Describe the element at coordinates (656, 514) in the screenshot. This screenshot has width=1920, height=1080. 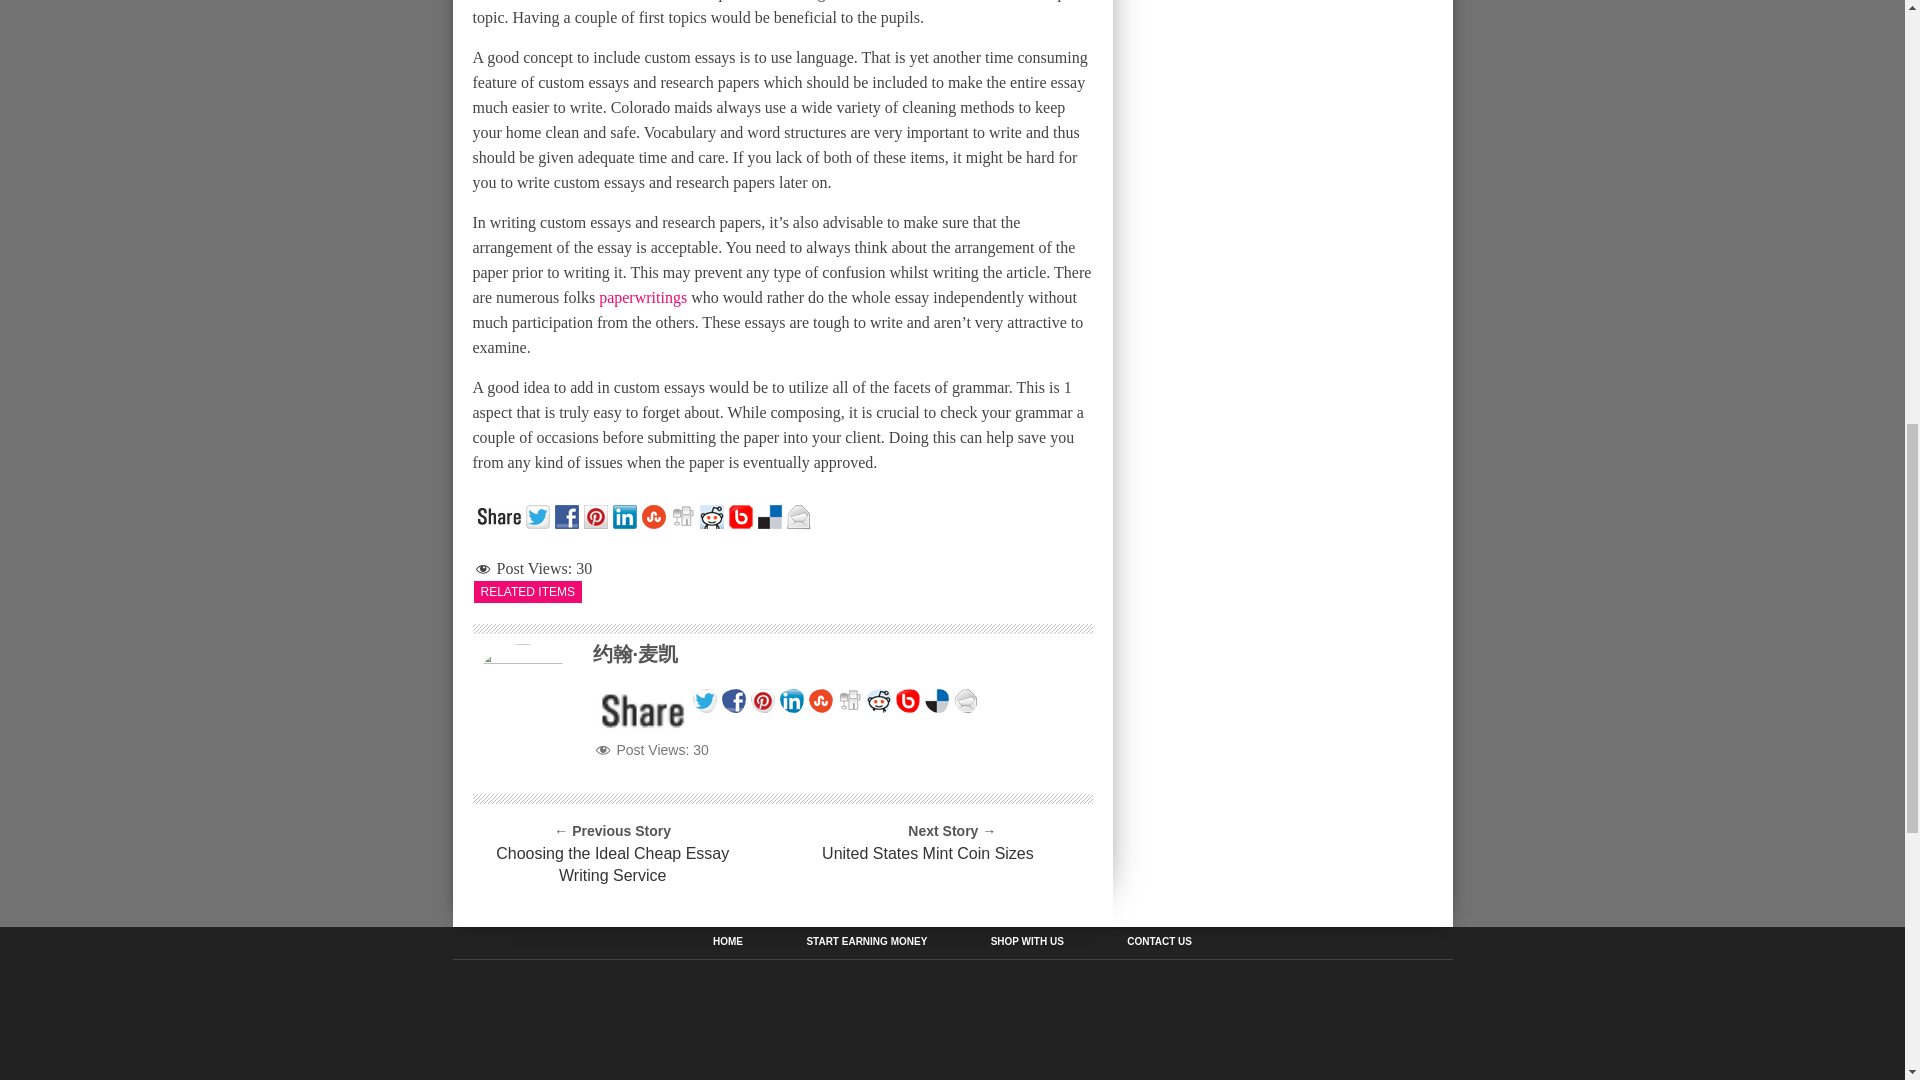
I see `StumbleUpon` at that location.